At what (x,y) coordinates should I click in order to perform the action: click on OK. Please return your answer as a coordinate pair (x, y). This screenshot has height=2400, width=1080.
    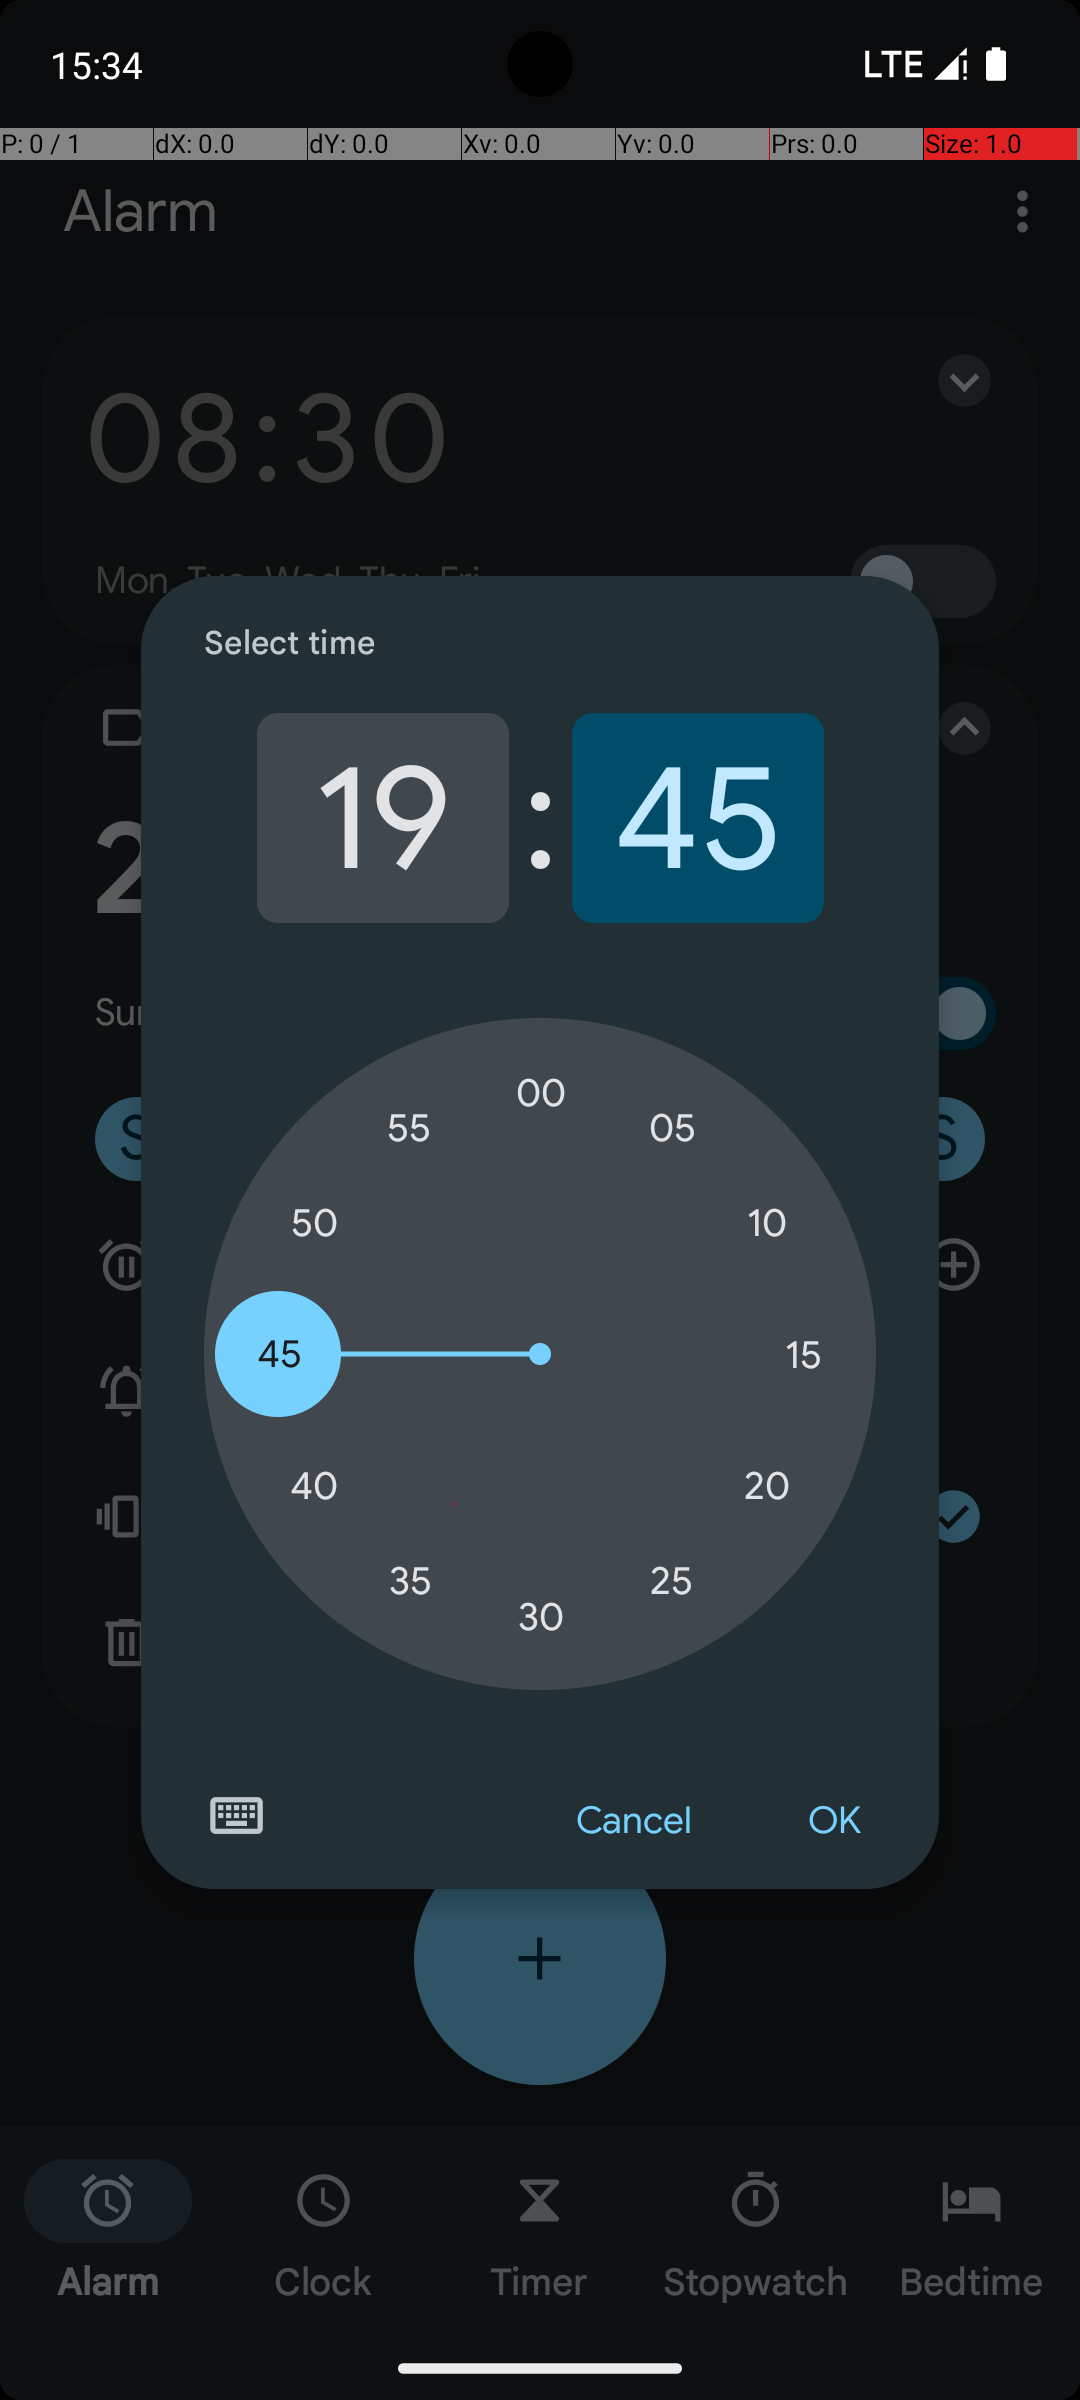
    Looking at the image, I should click on (834, 1821).